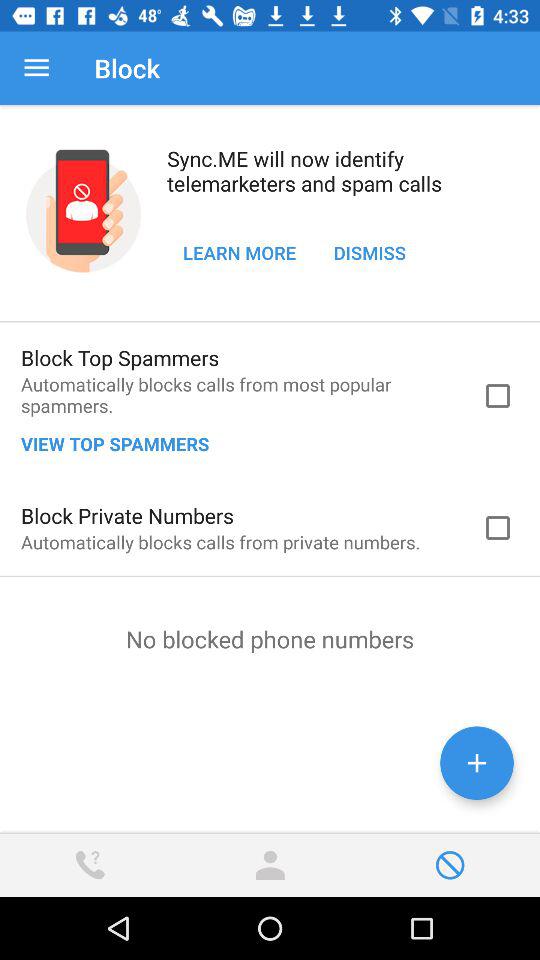 This screenshot has height=960, width=540. I want to click on press the dismiss icon, so click(370, 252).